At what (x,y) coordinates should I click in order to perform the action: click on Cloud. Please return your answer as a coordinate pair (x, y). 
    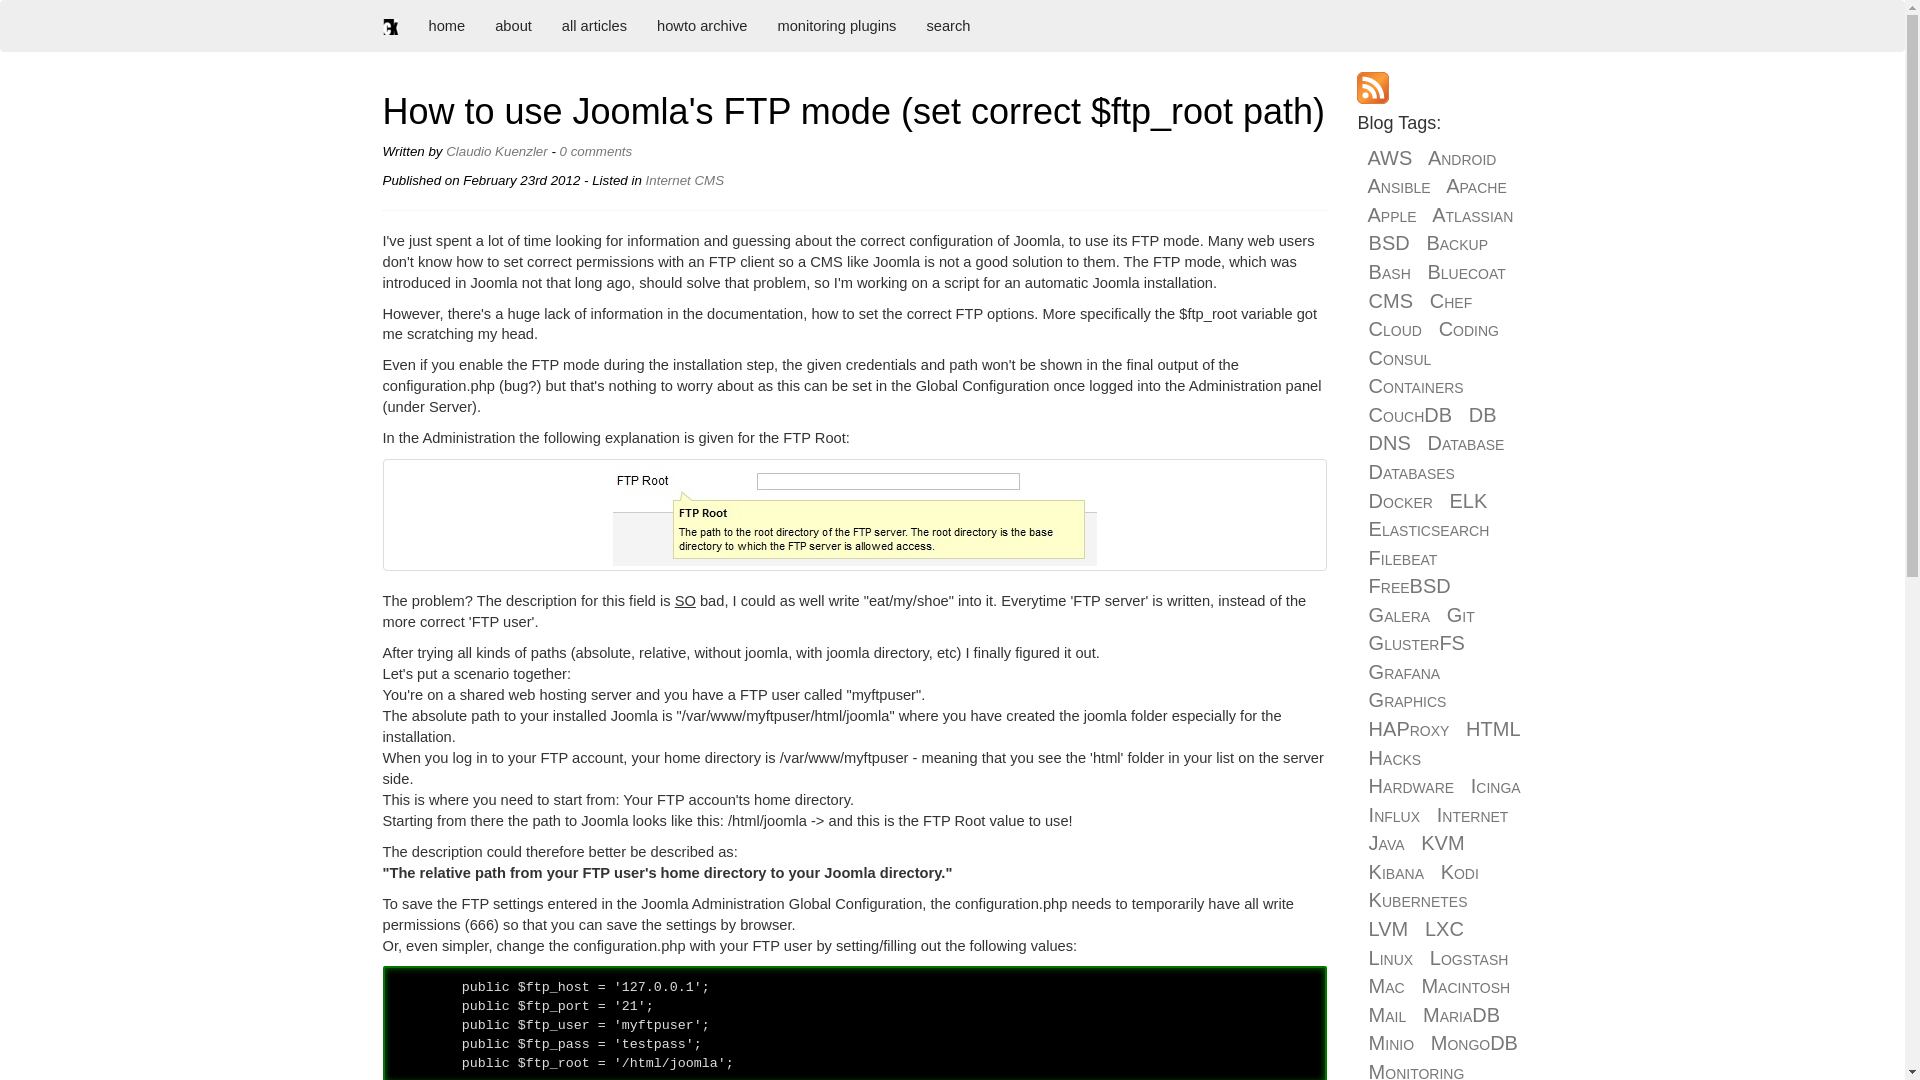
    Looking at the image, I should click on (1395, 328).